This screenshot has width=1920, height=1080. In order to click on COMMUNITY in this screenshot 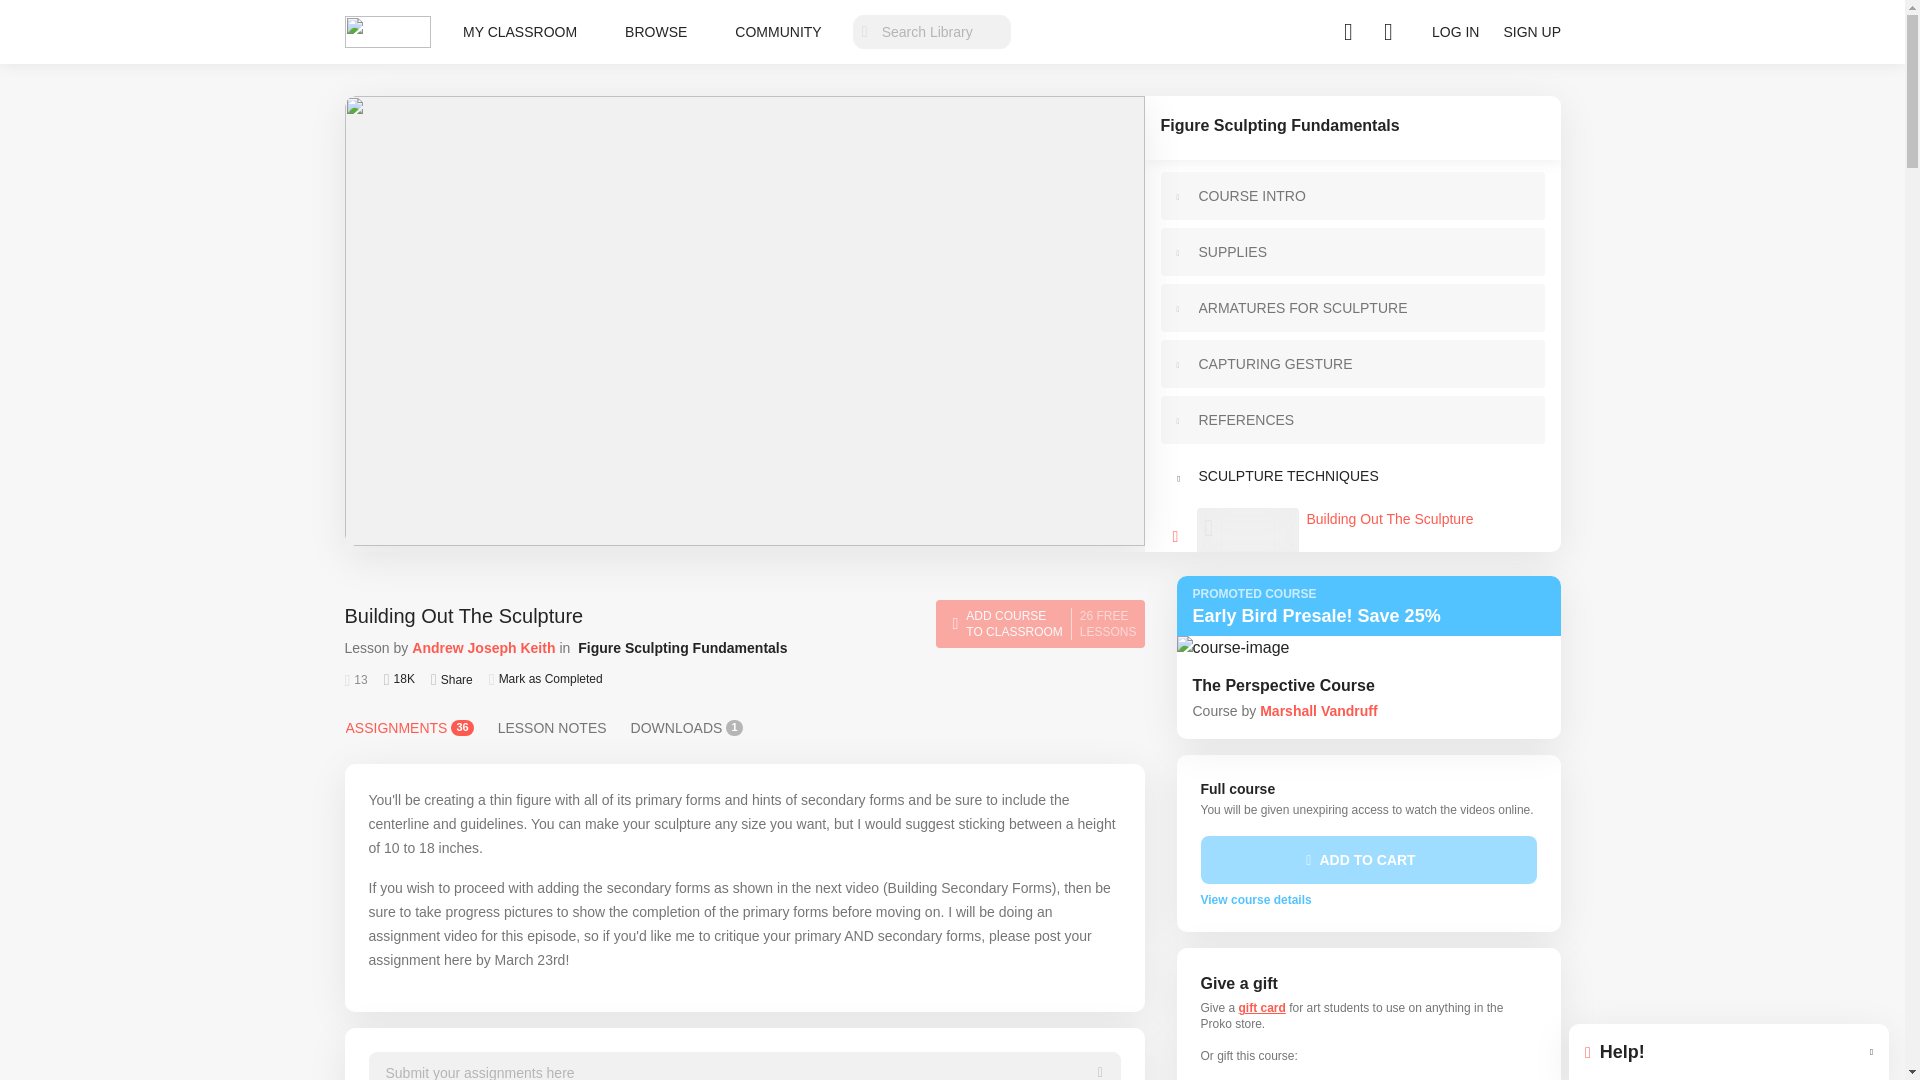, I will do `click(1363, 308)`.